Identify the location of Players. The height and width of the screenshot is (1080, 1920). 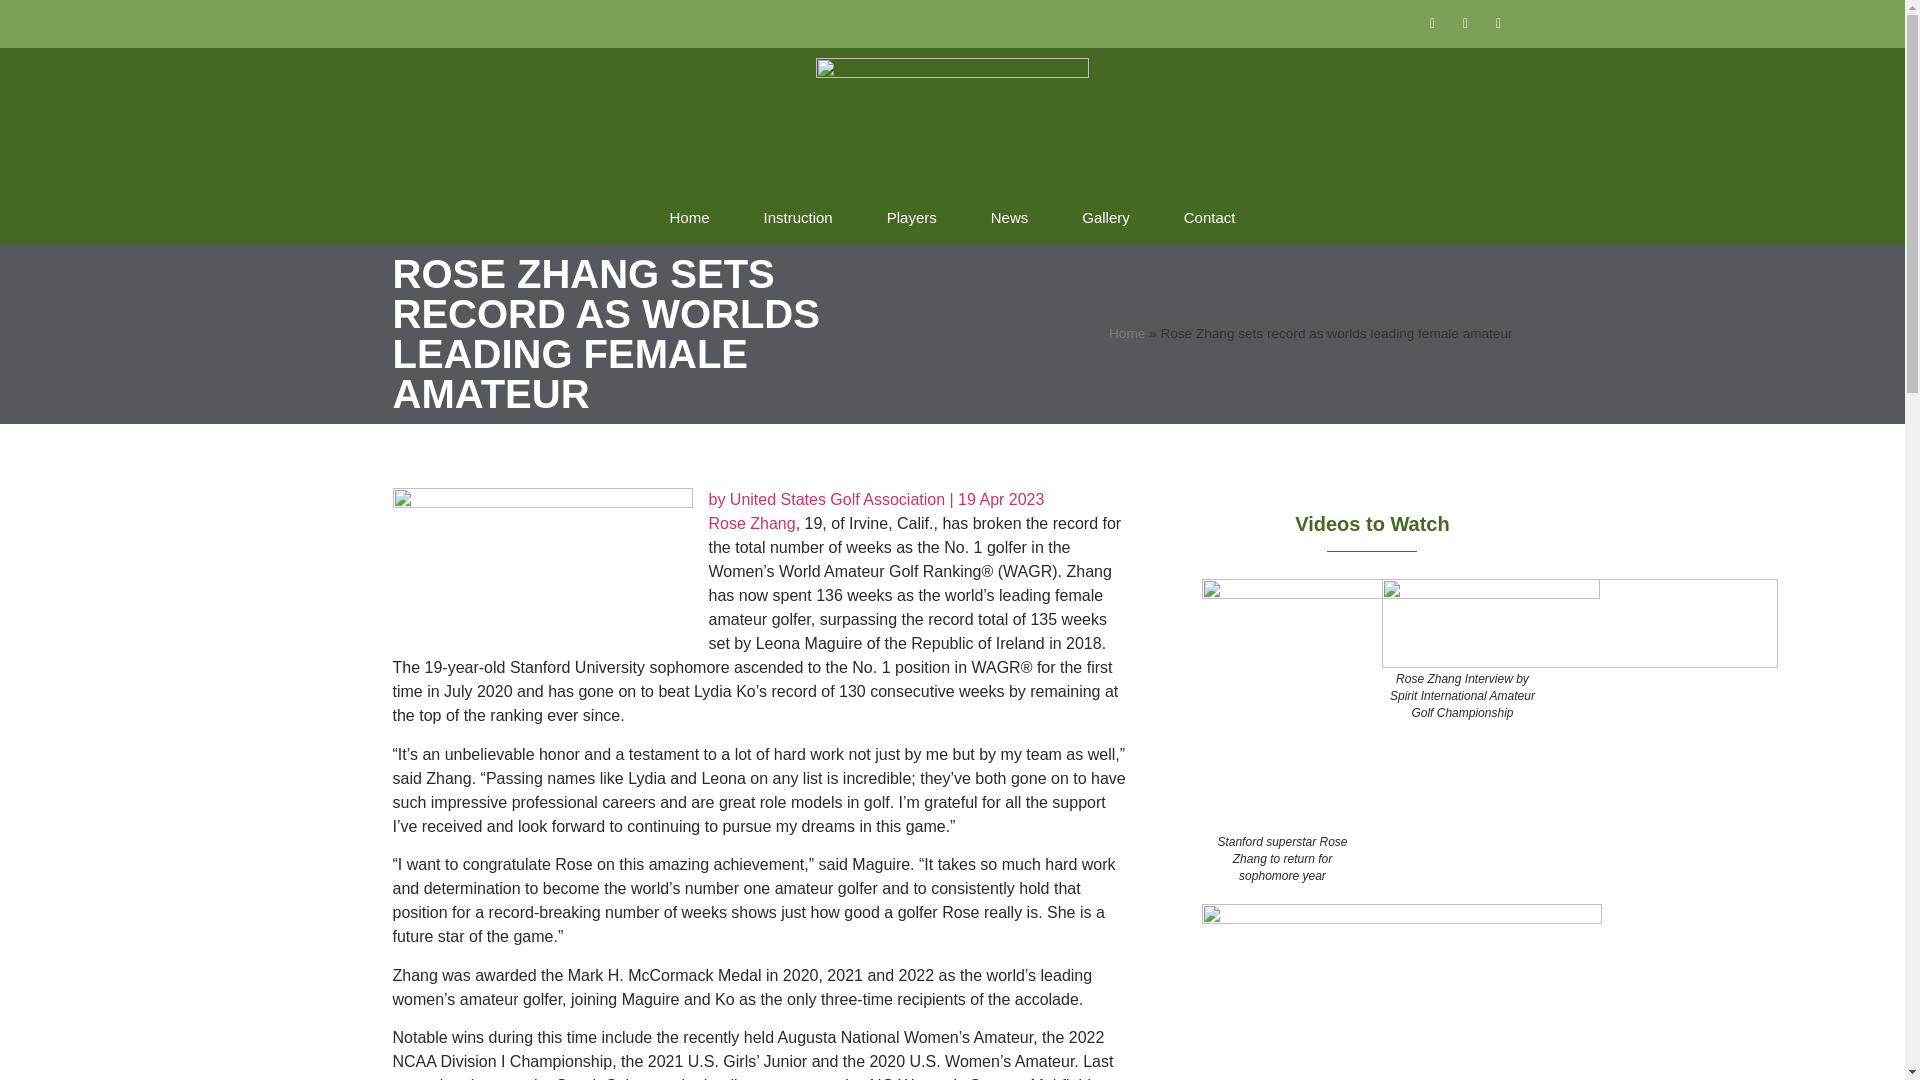
(912, 218).